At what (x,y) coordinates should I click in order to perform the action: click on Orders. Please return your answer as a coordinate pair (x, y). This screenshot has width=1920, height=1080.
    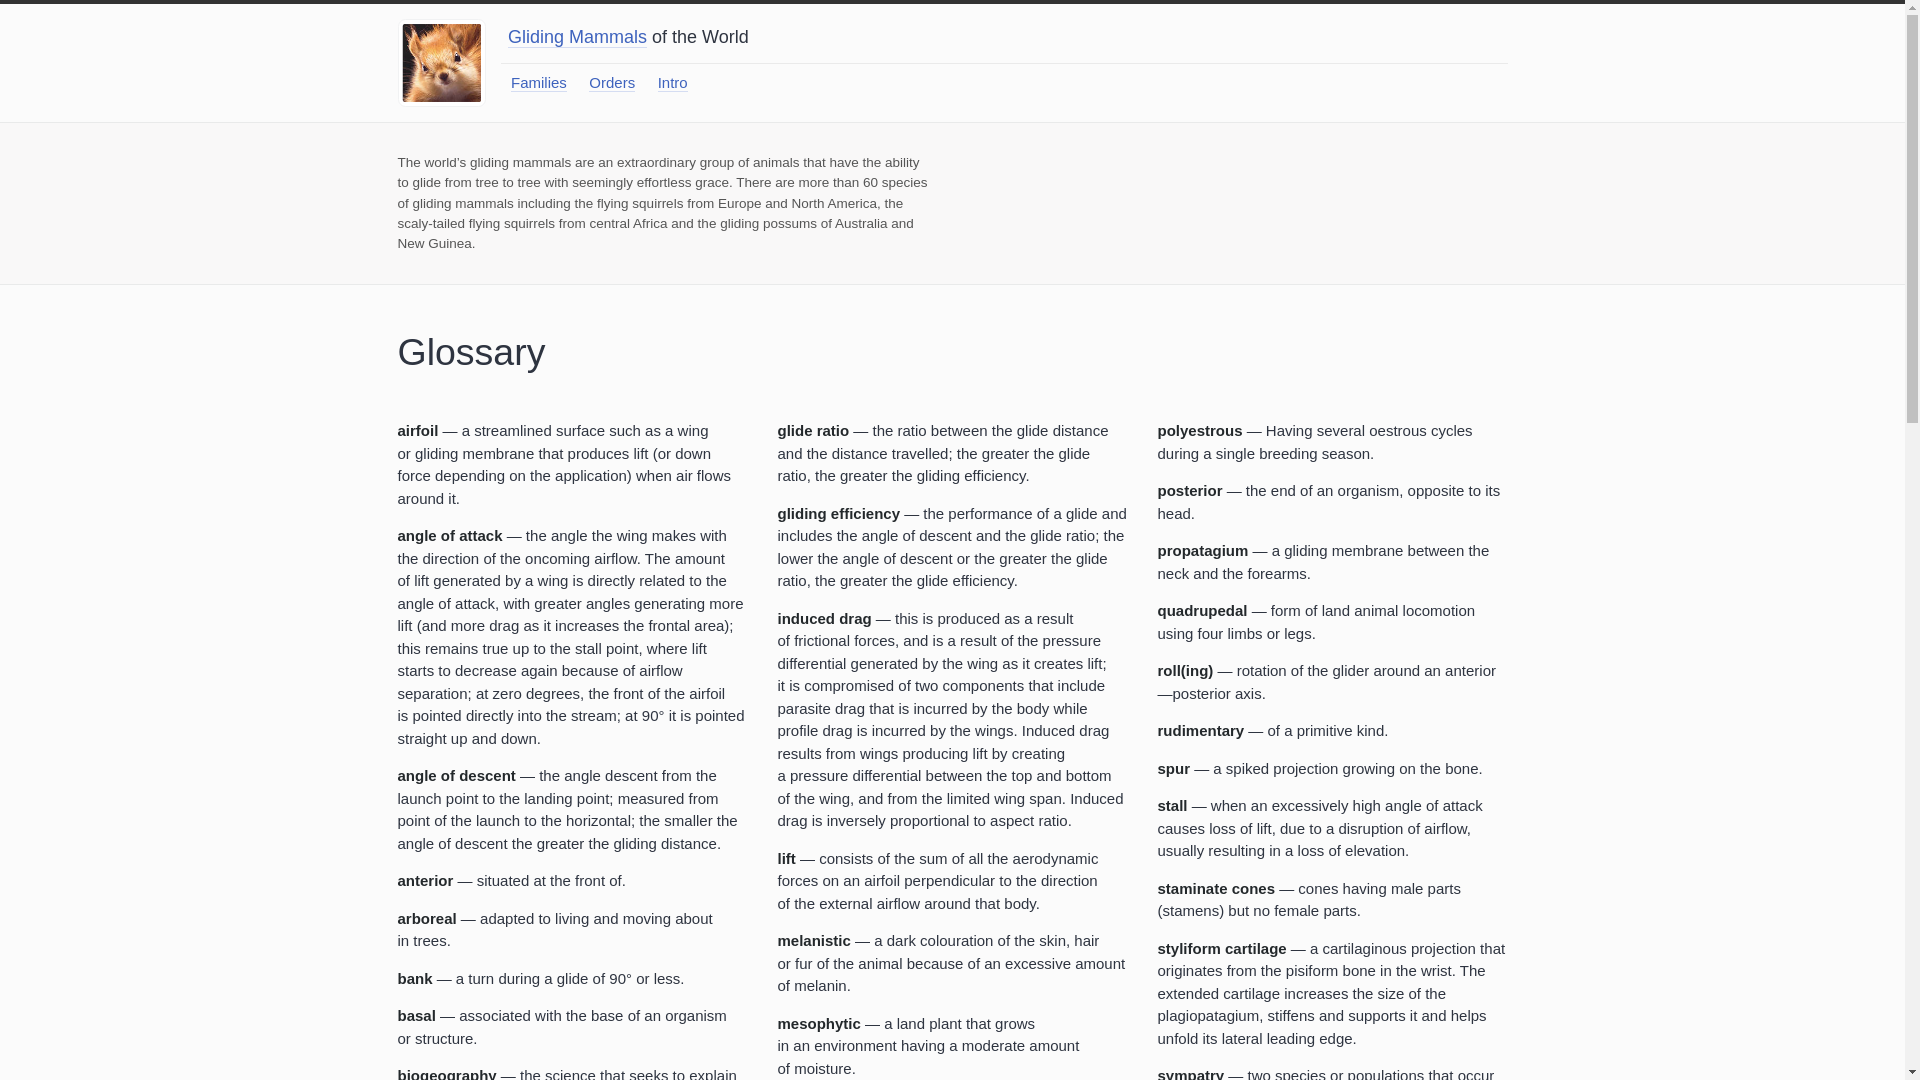
    Looking at the image, I should click on (612, 82).